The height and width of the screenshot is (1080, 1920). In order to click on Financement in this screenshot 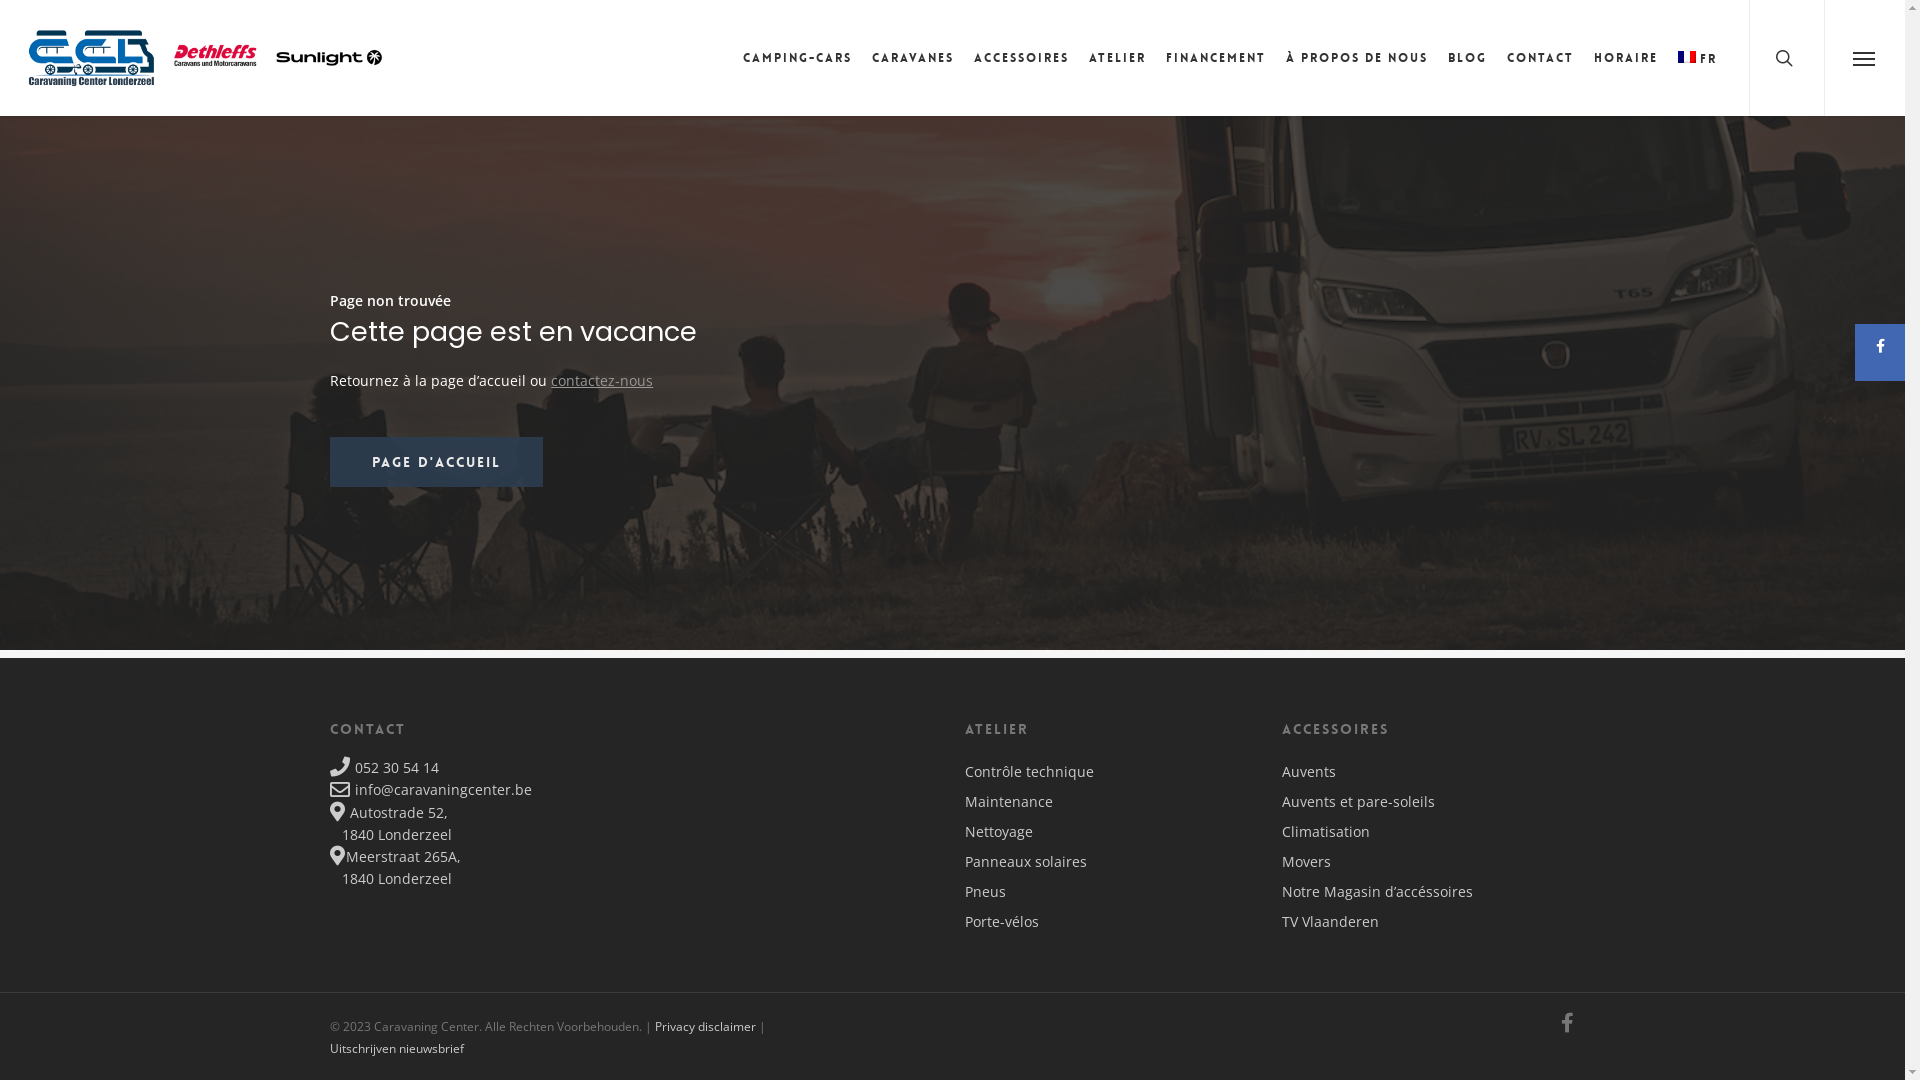, I will do `click(1216, 58)`.